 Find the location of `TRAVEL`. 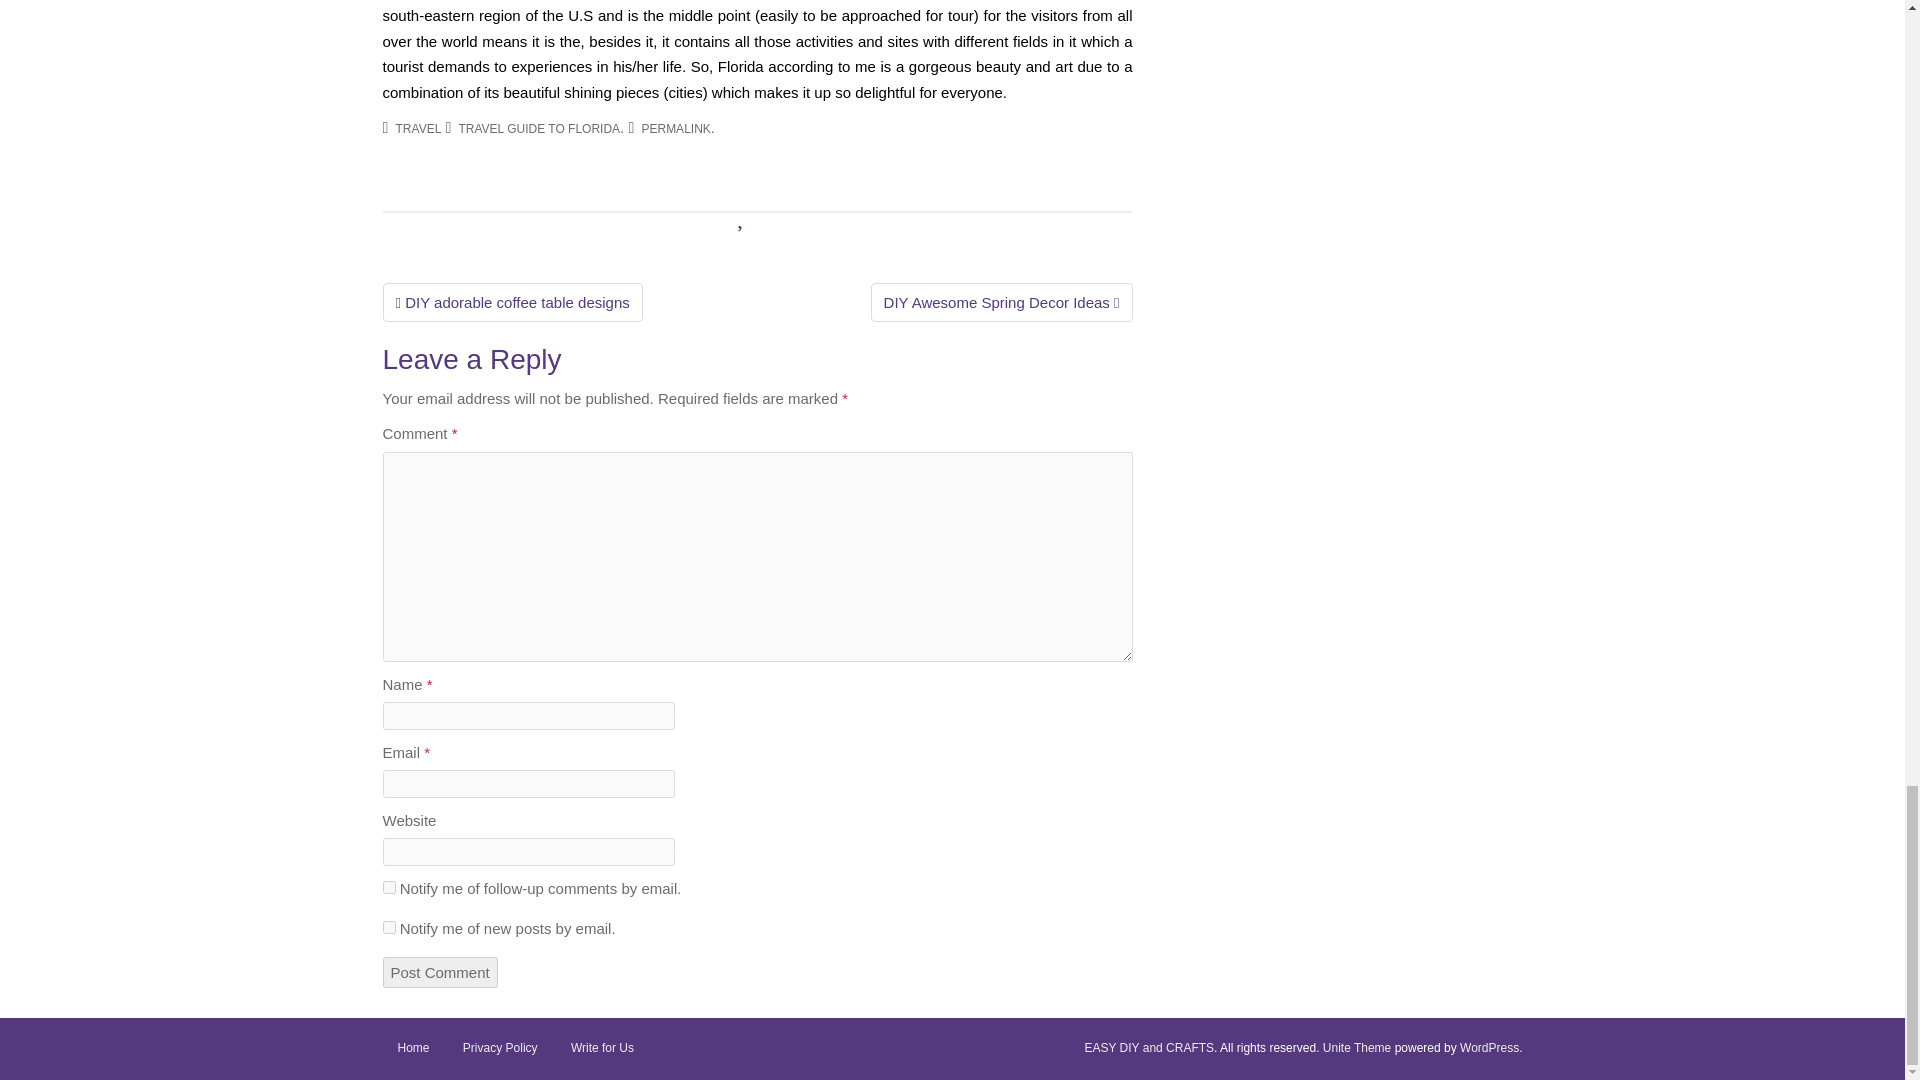

TRAVEL is located at coordinates (418, 129).